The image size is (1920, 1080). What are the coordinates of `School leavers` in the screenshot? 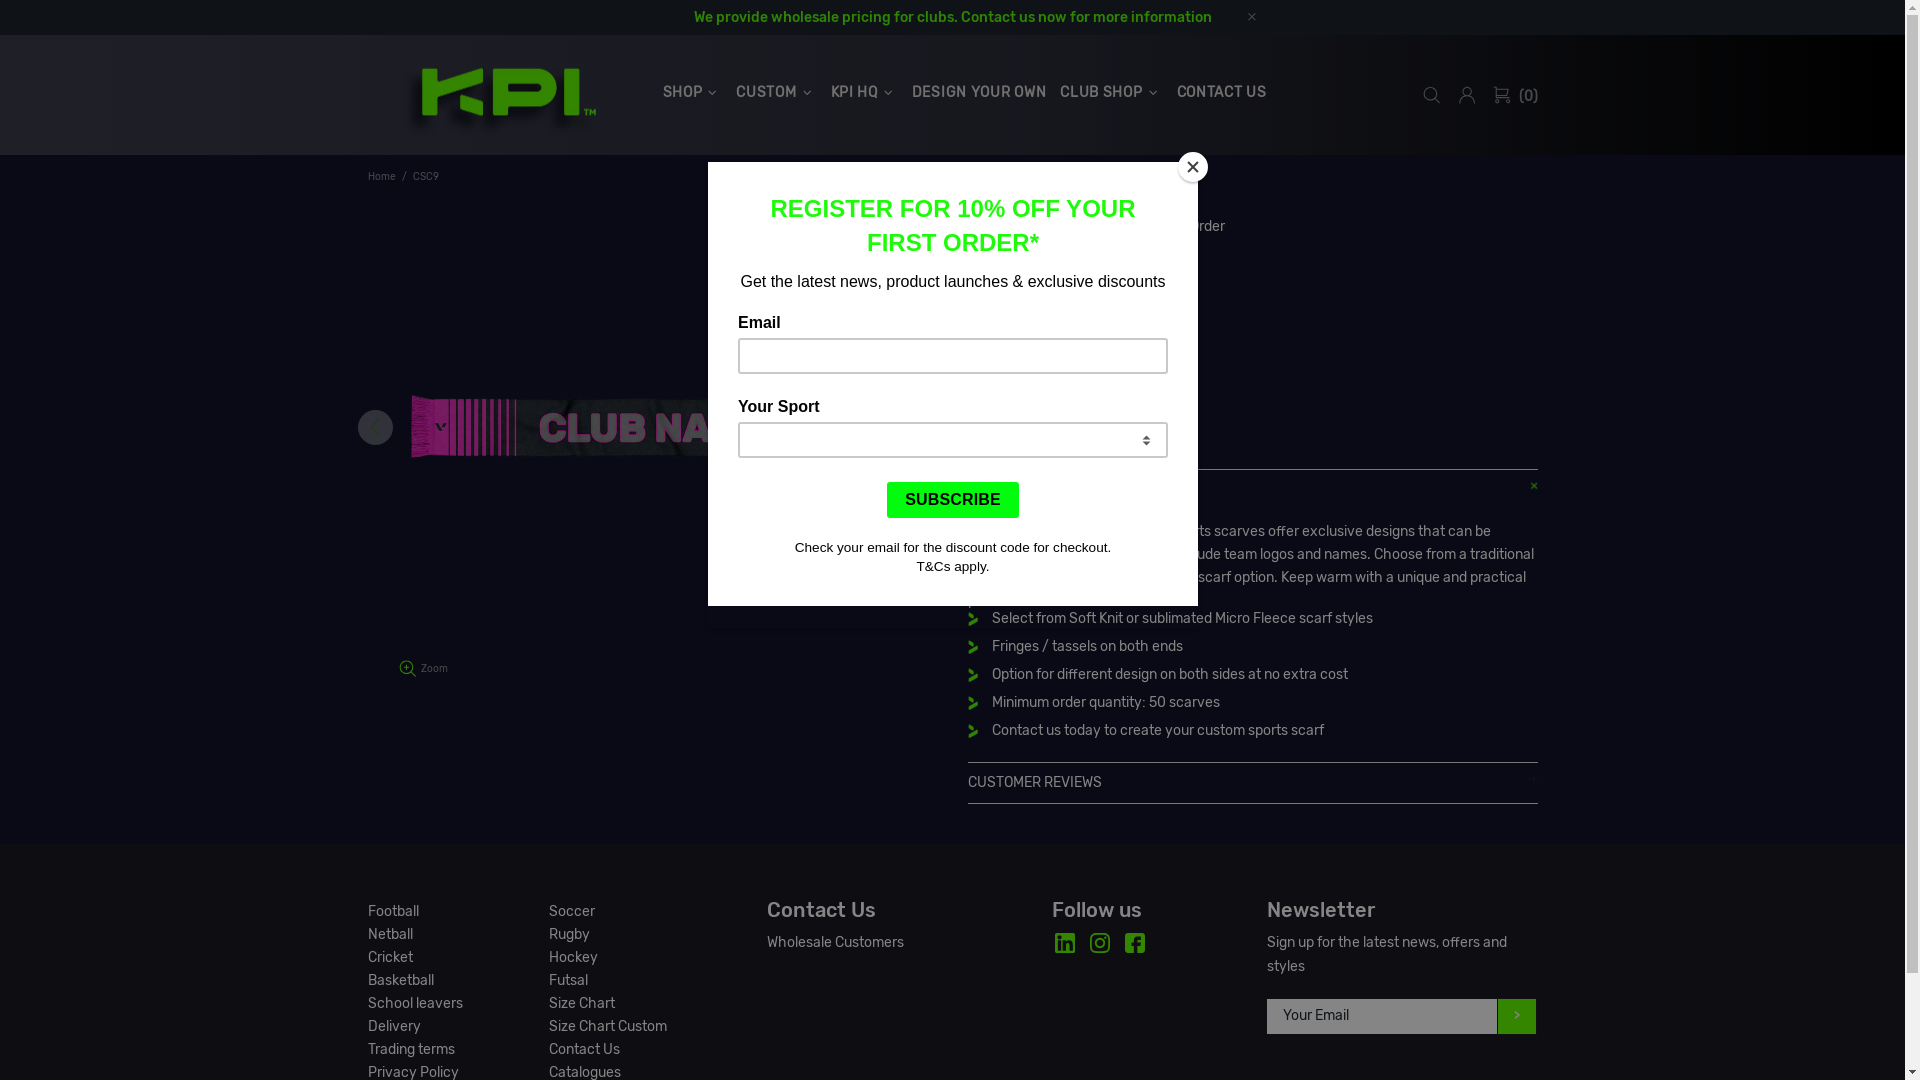 It's located at (416, 1004).